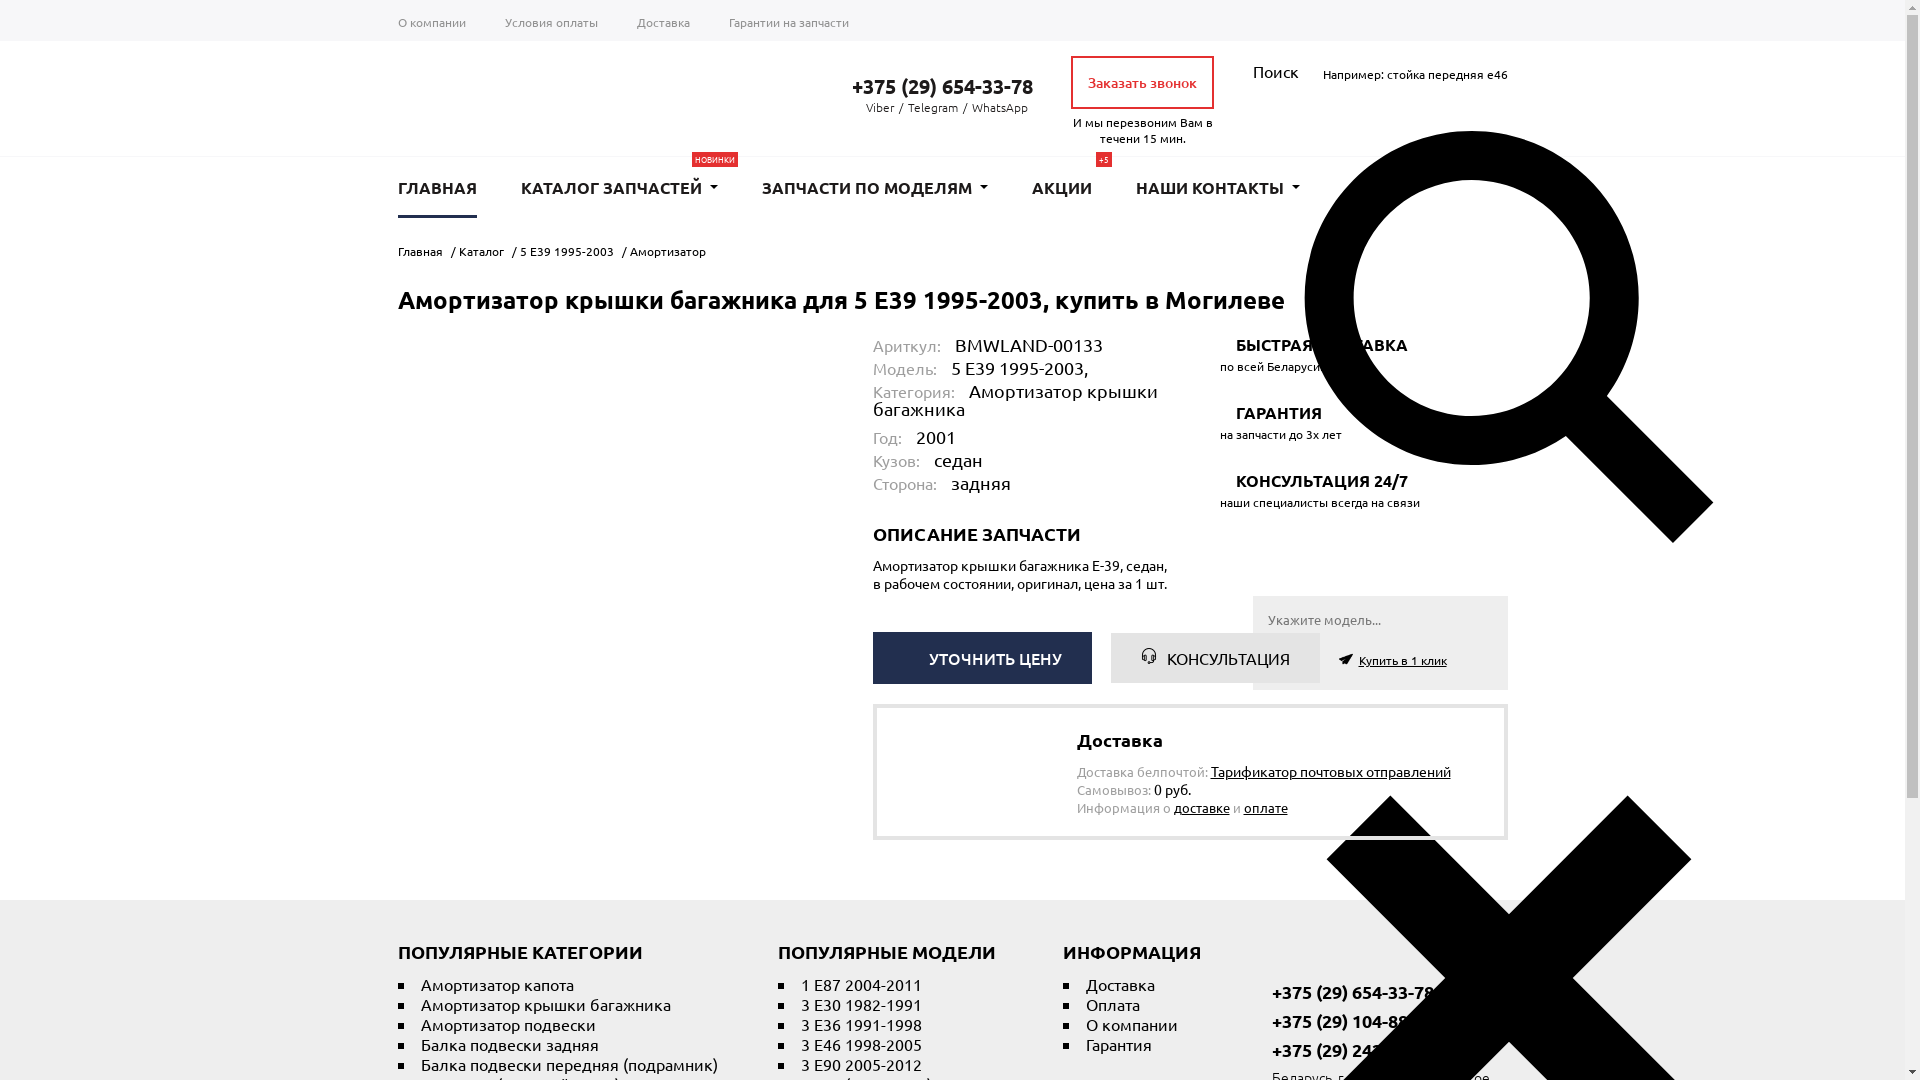 This screenshot has width=1920, height=1080. Describe the element at coordinates (860, 1004) in the screenshot. I see `3 E30 1982-1991` at that location.